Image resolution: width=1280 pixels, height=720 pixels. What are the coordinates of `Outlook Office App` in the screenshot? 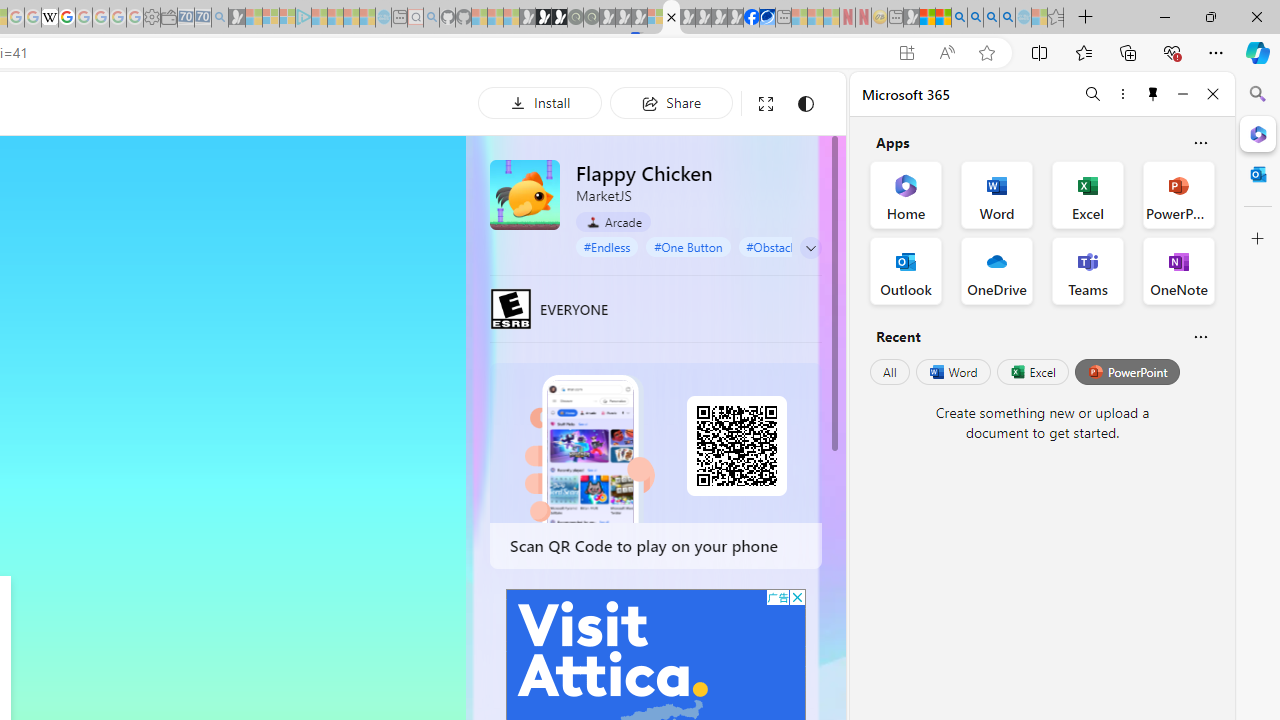 It's located at (906, 270).